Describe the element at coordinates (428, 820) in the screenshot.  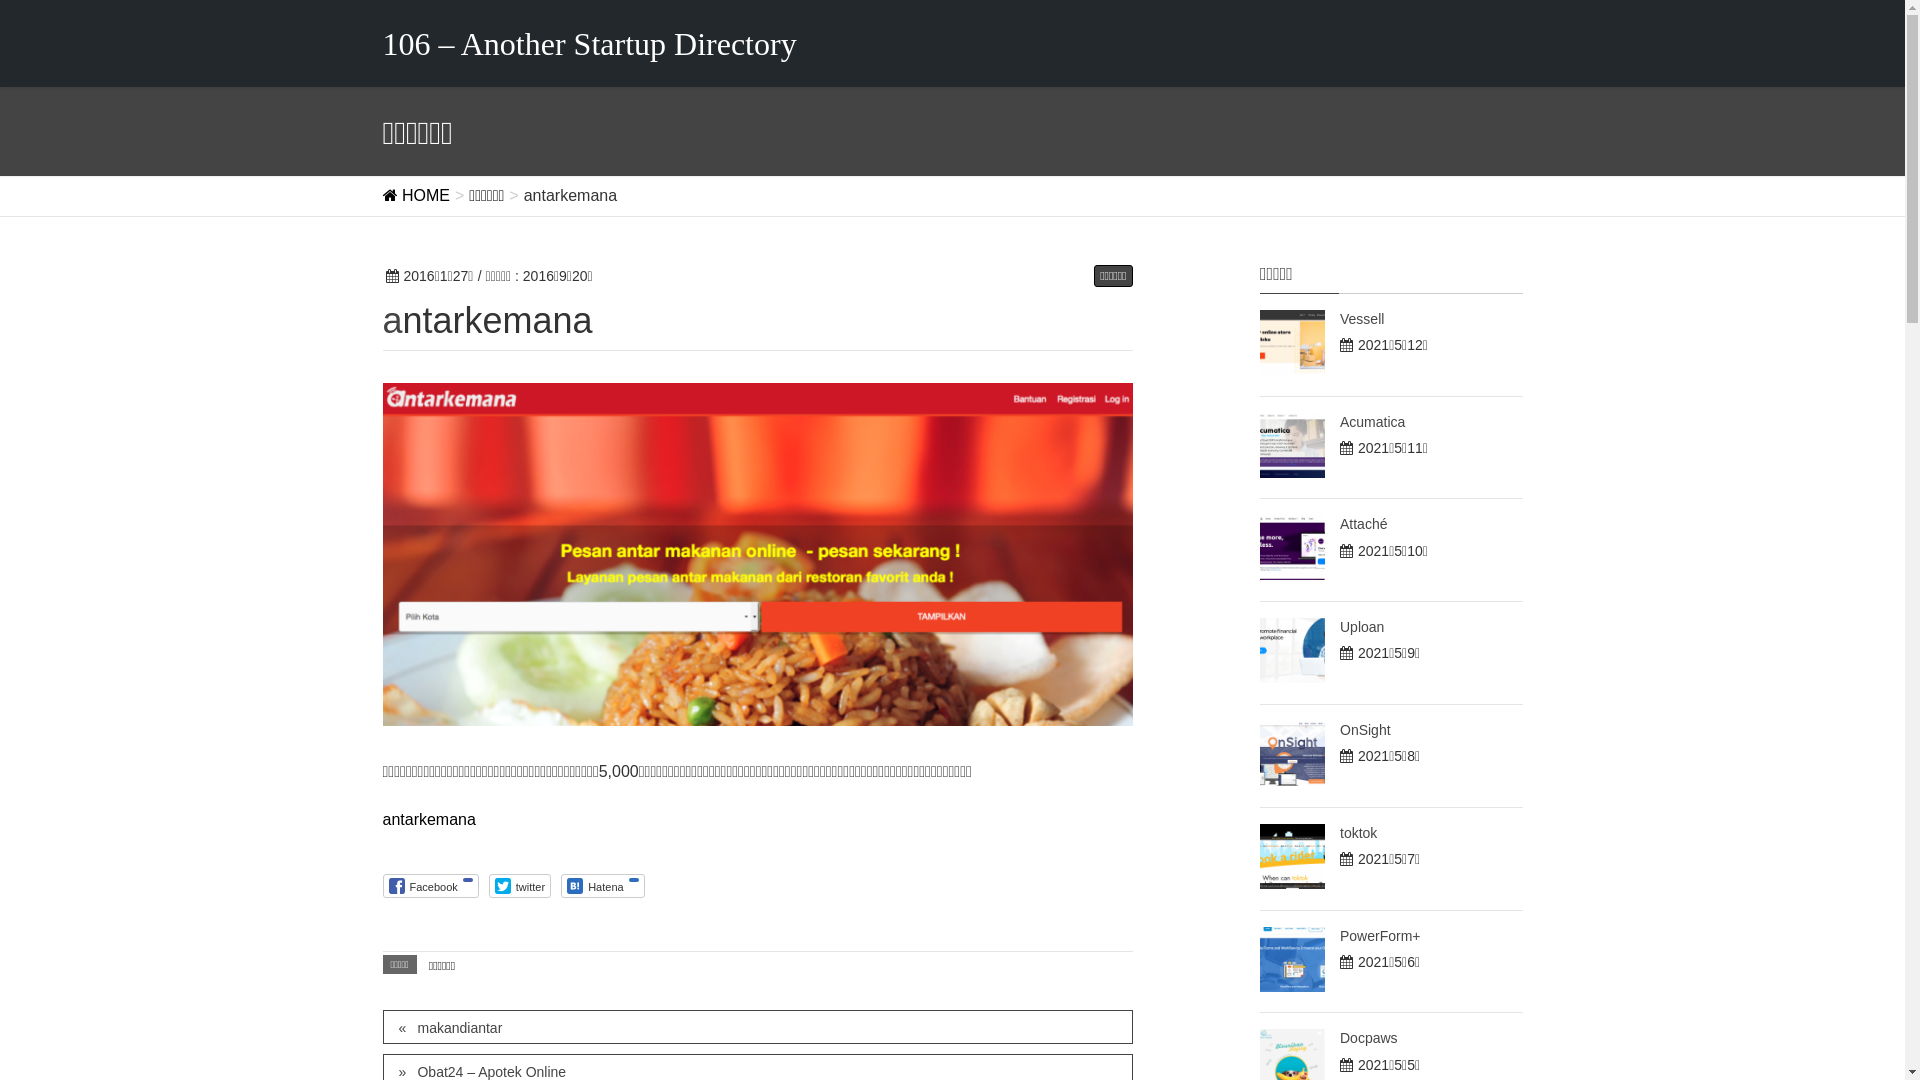
I see `antarkemana` at that location.